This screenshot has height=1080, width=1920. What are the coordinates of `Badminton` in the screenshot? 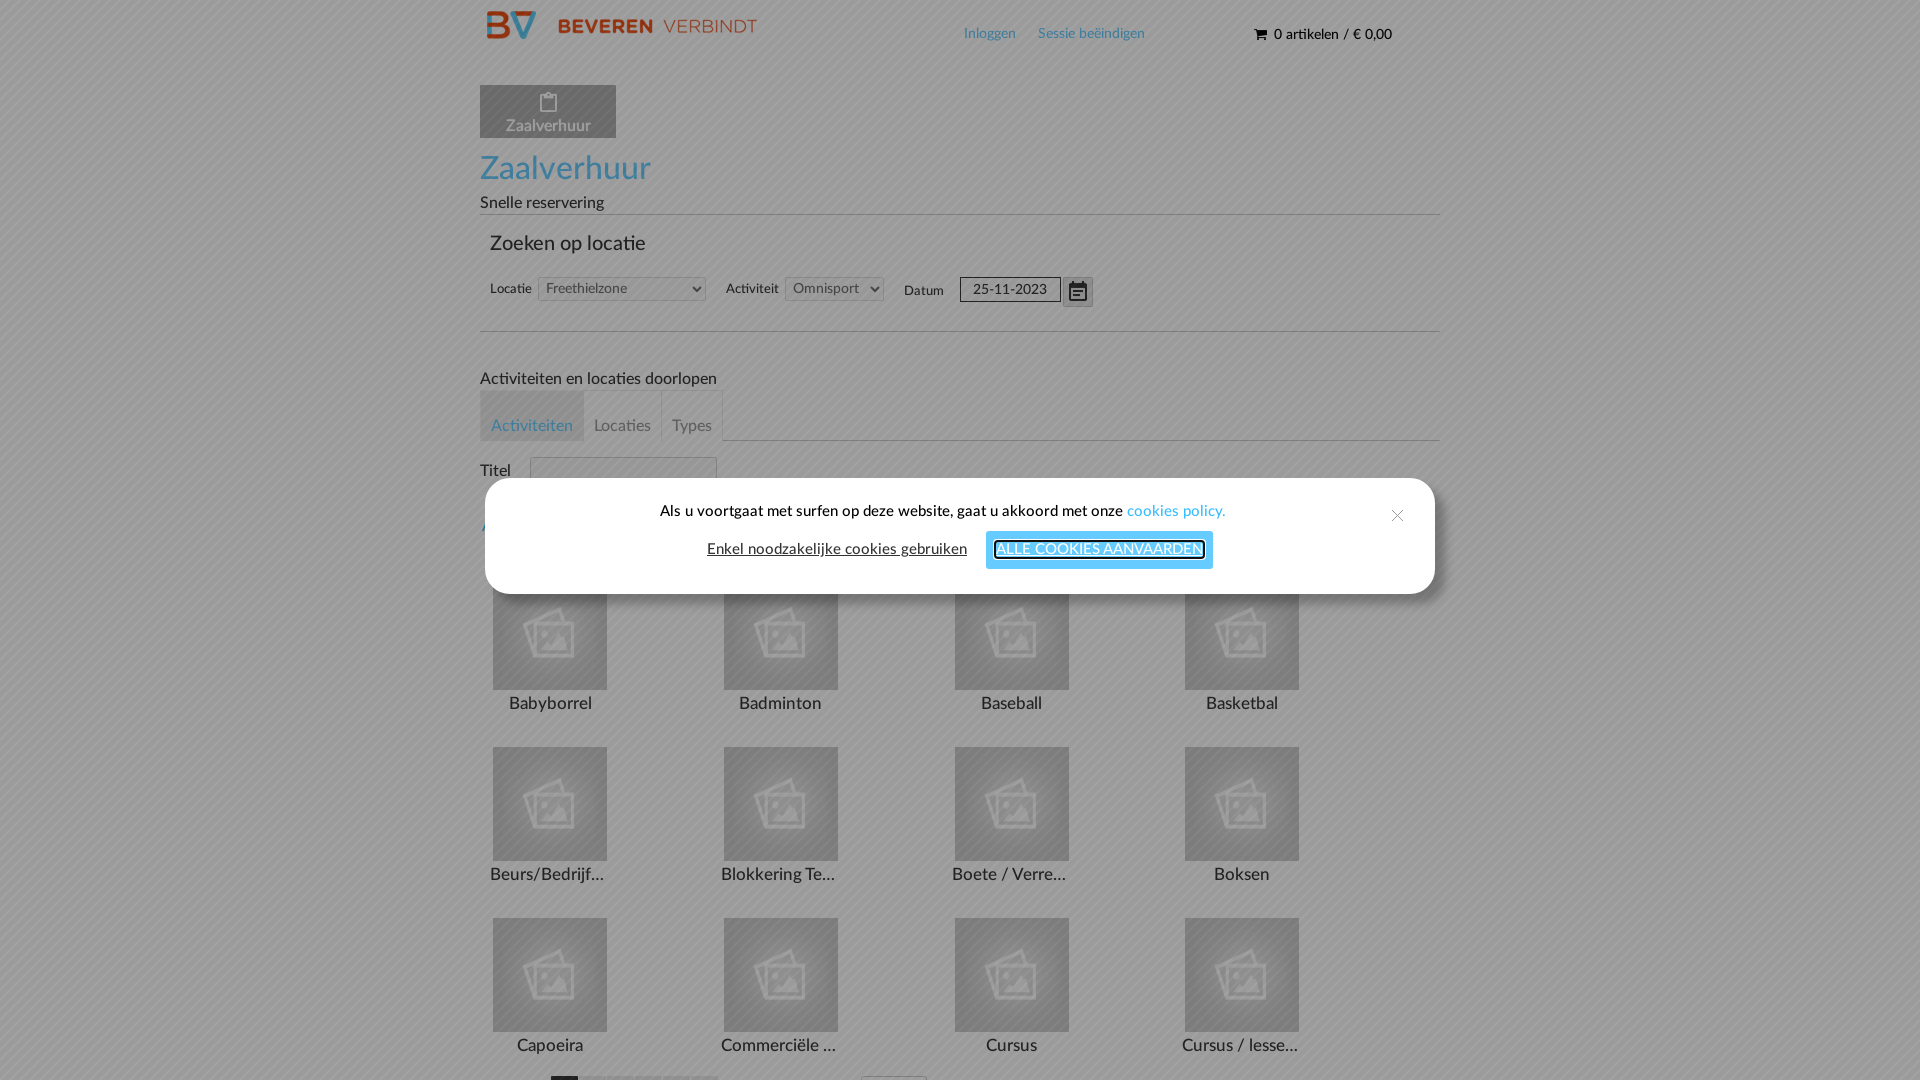 It's located at (781, 633).